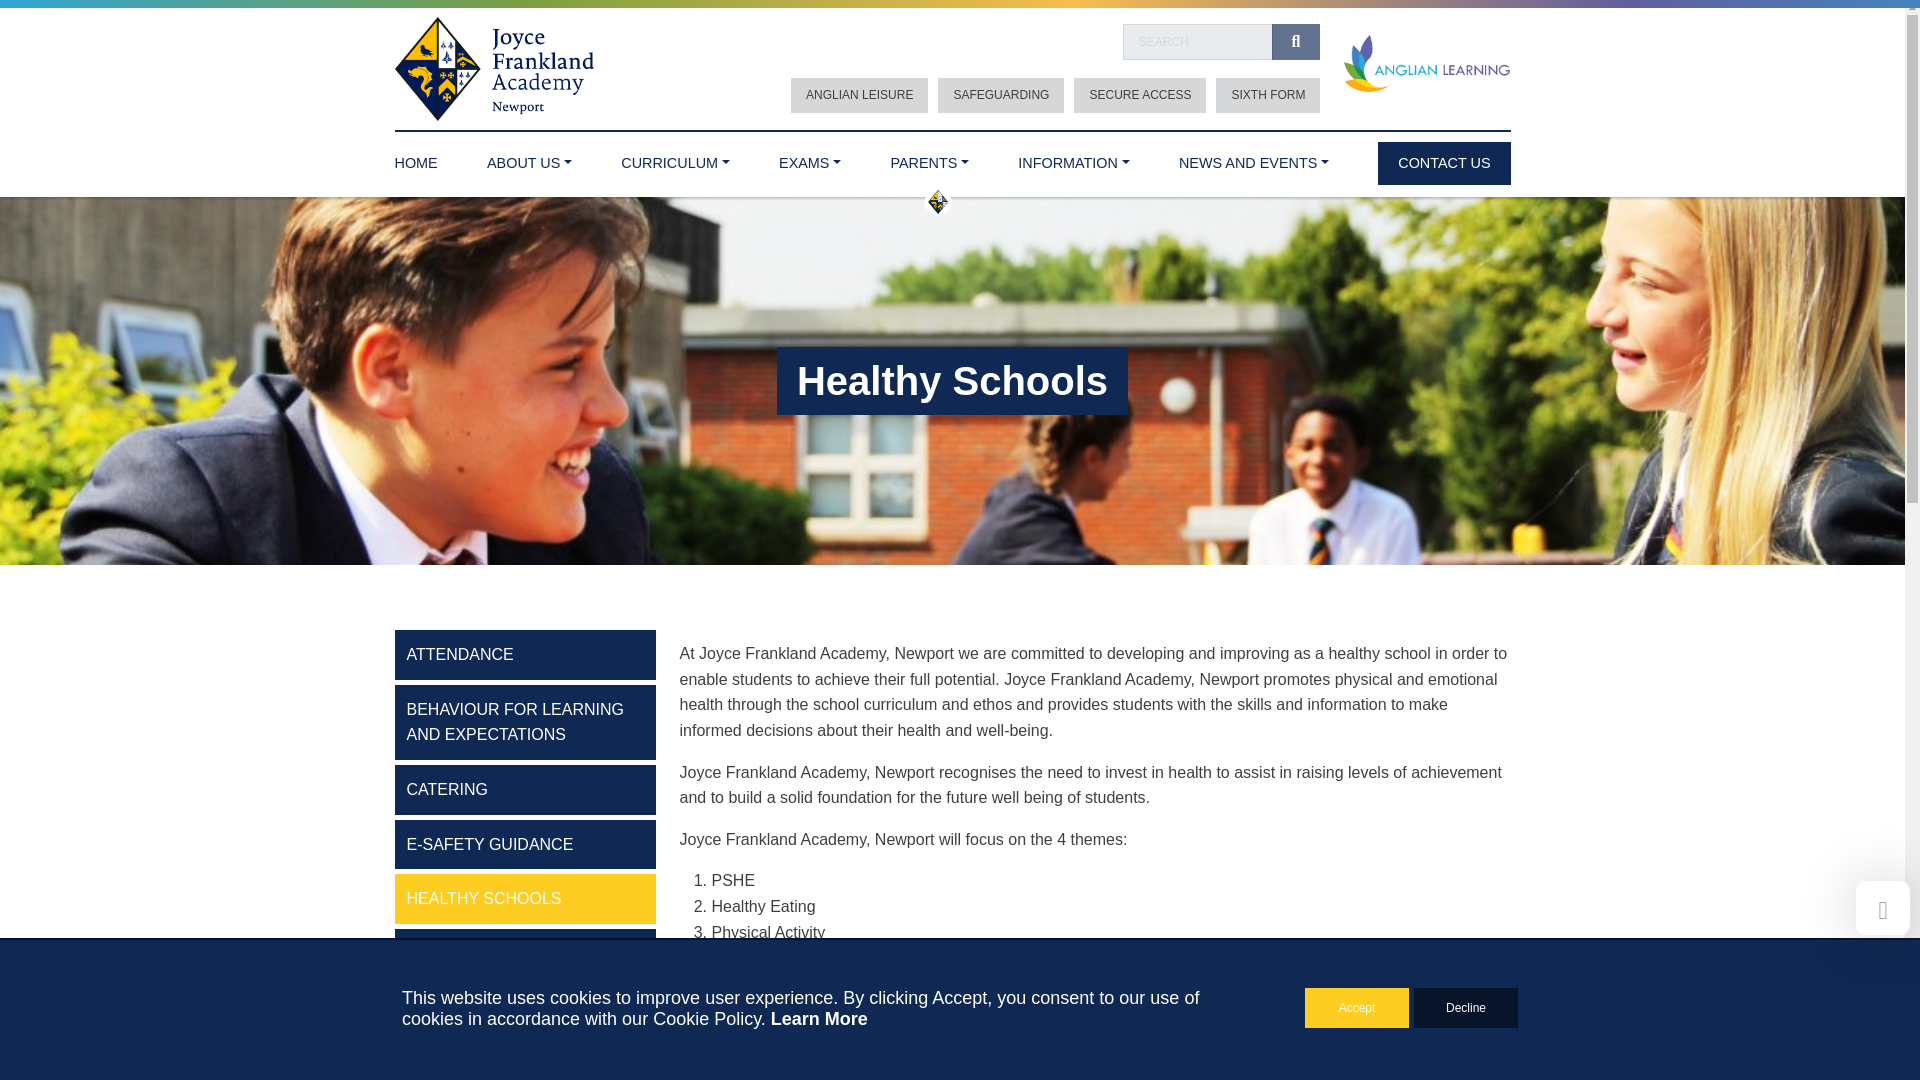 This screenshot has width=1920, height=1080. I want to click on PARENTS, so click(930, 158).